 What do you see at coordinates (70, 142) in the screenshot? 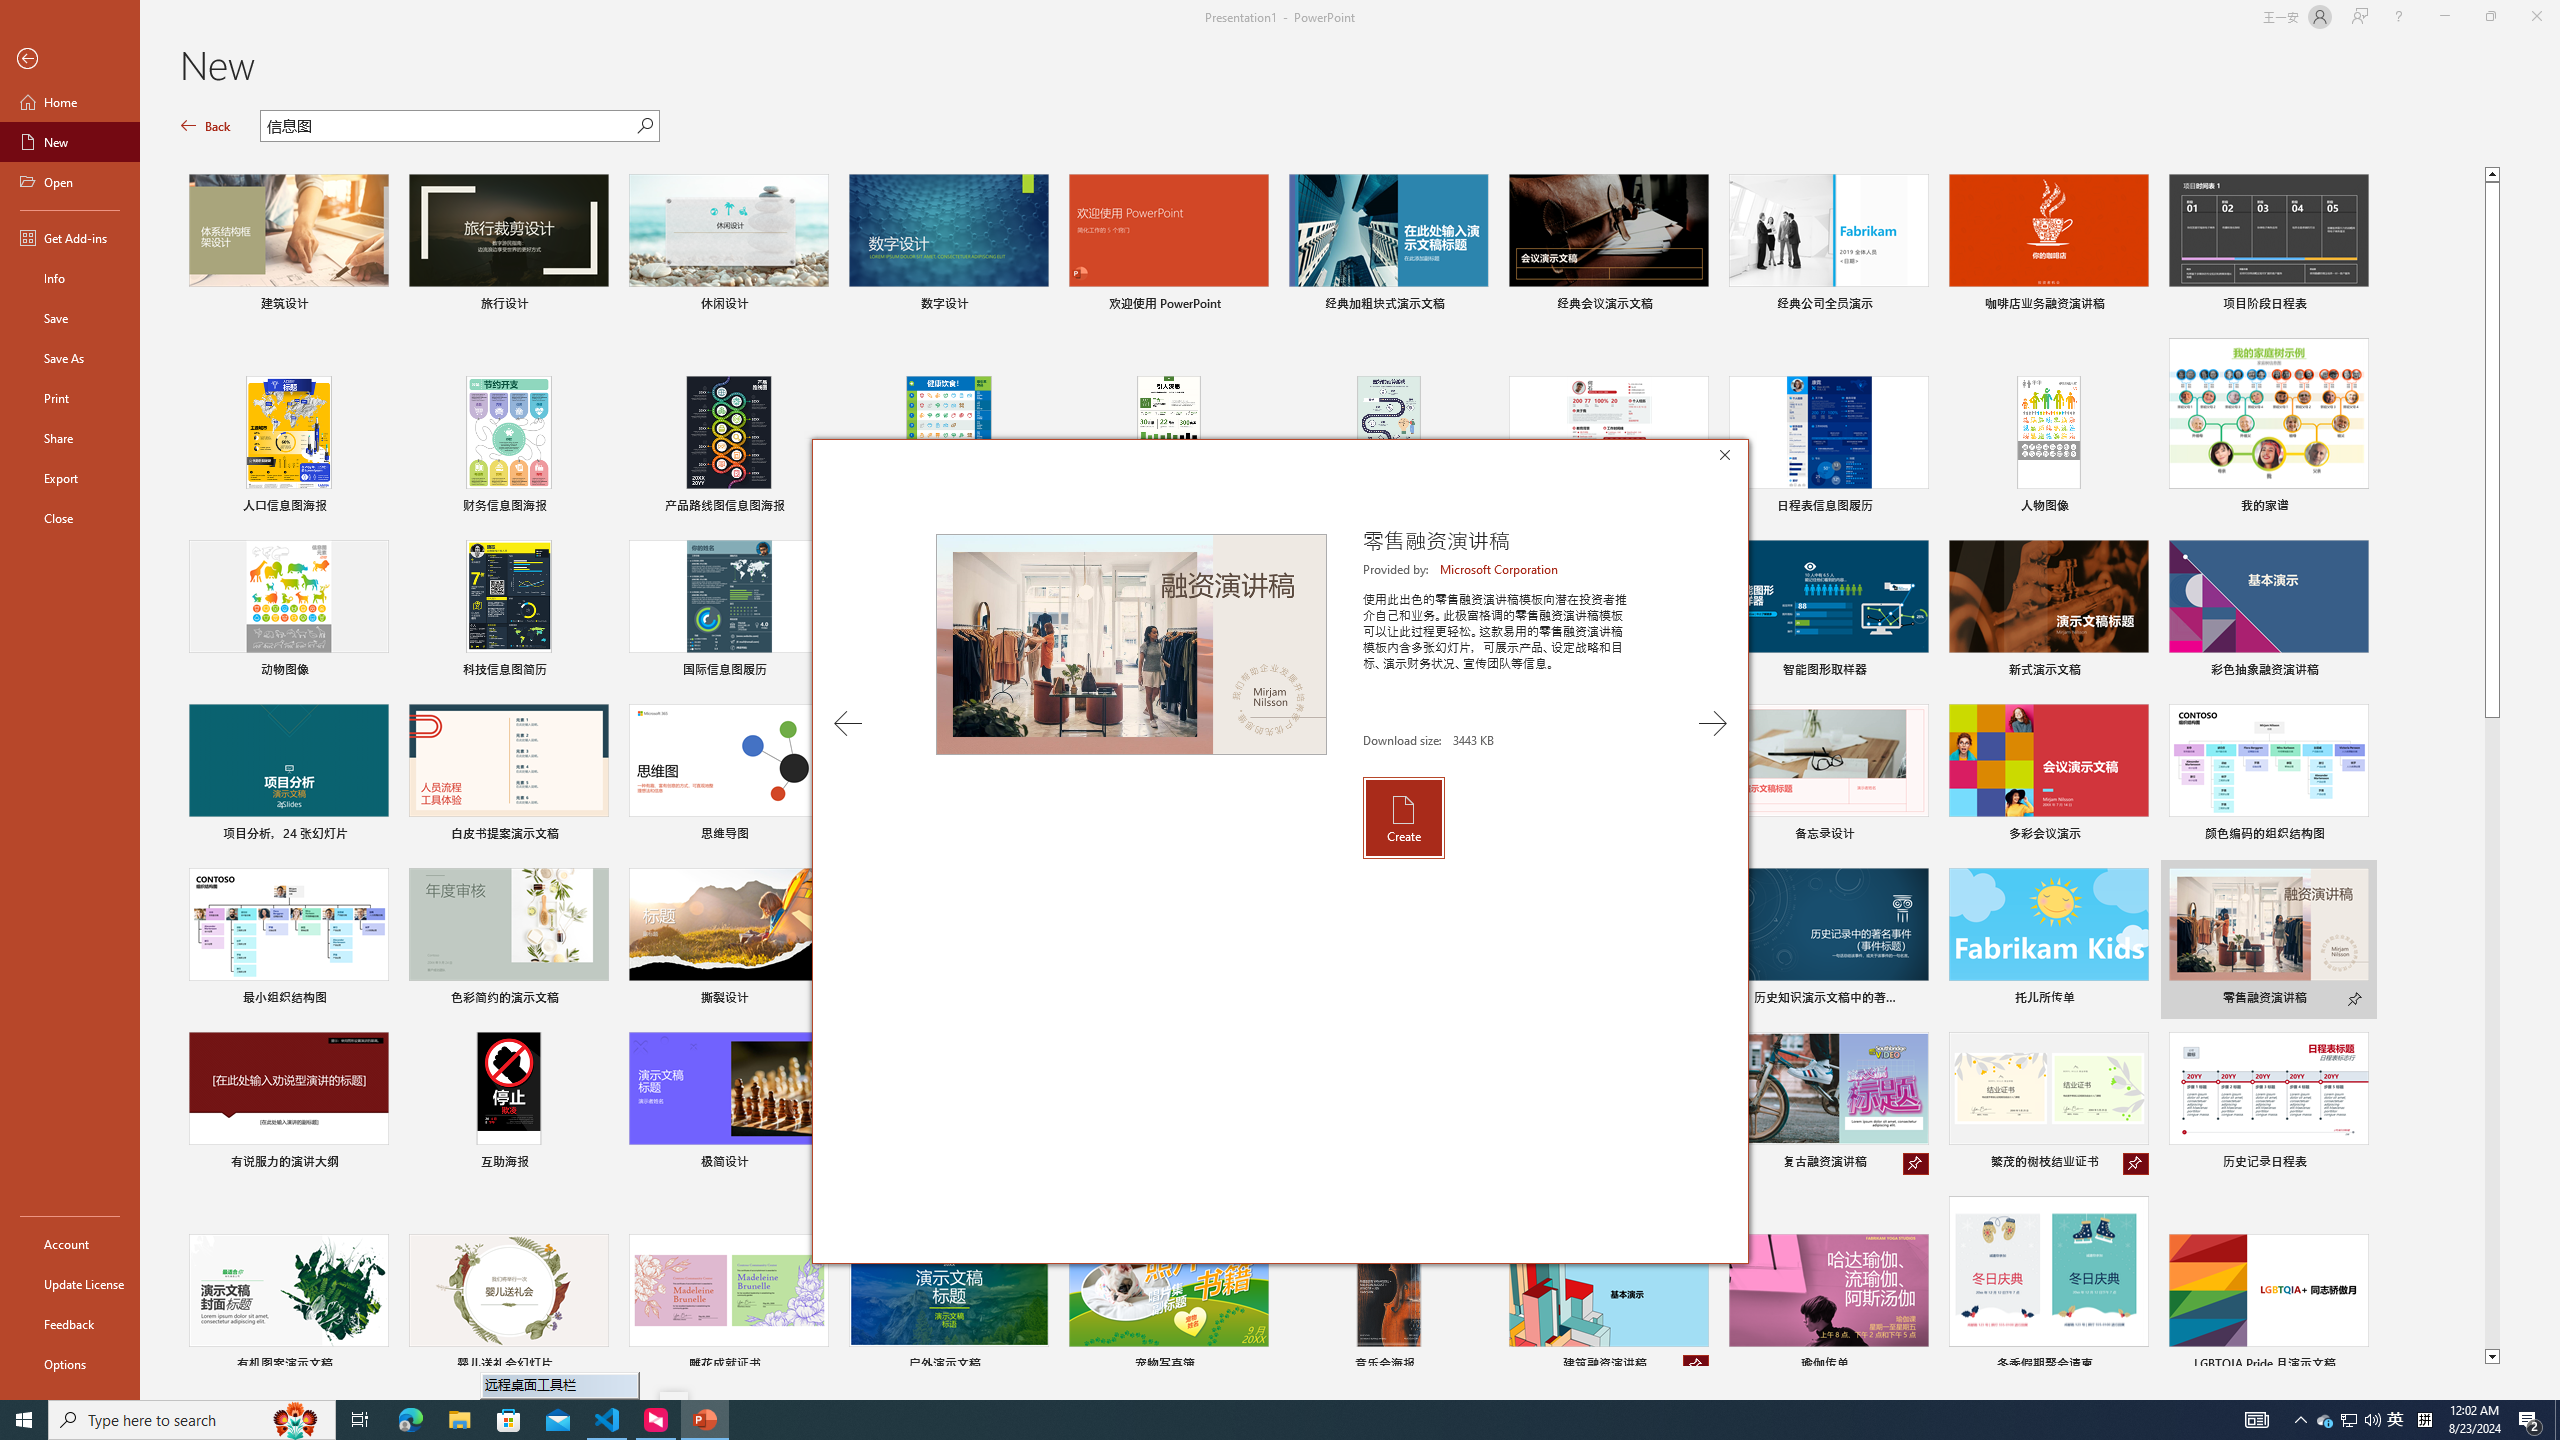
I see `New` at bounding box center [70, 142].